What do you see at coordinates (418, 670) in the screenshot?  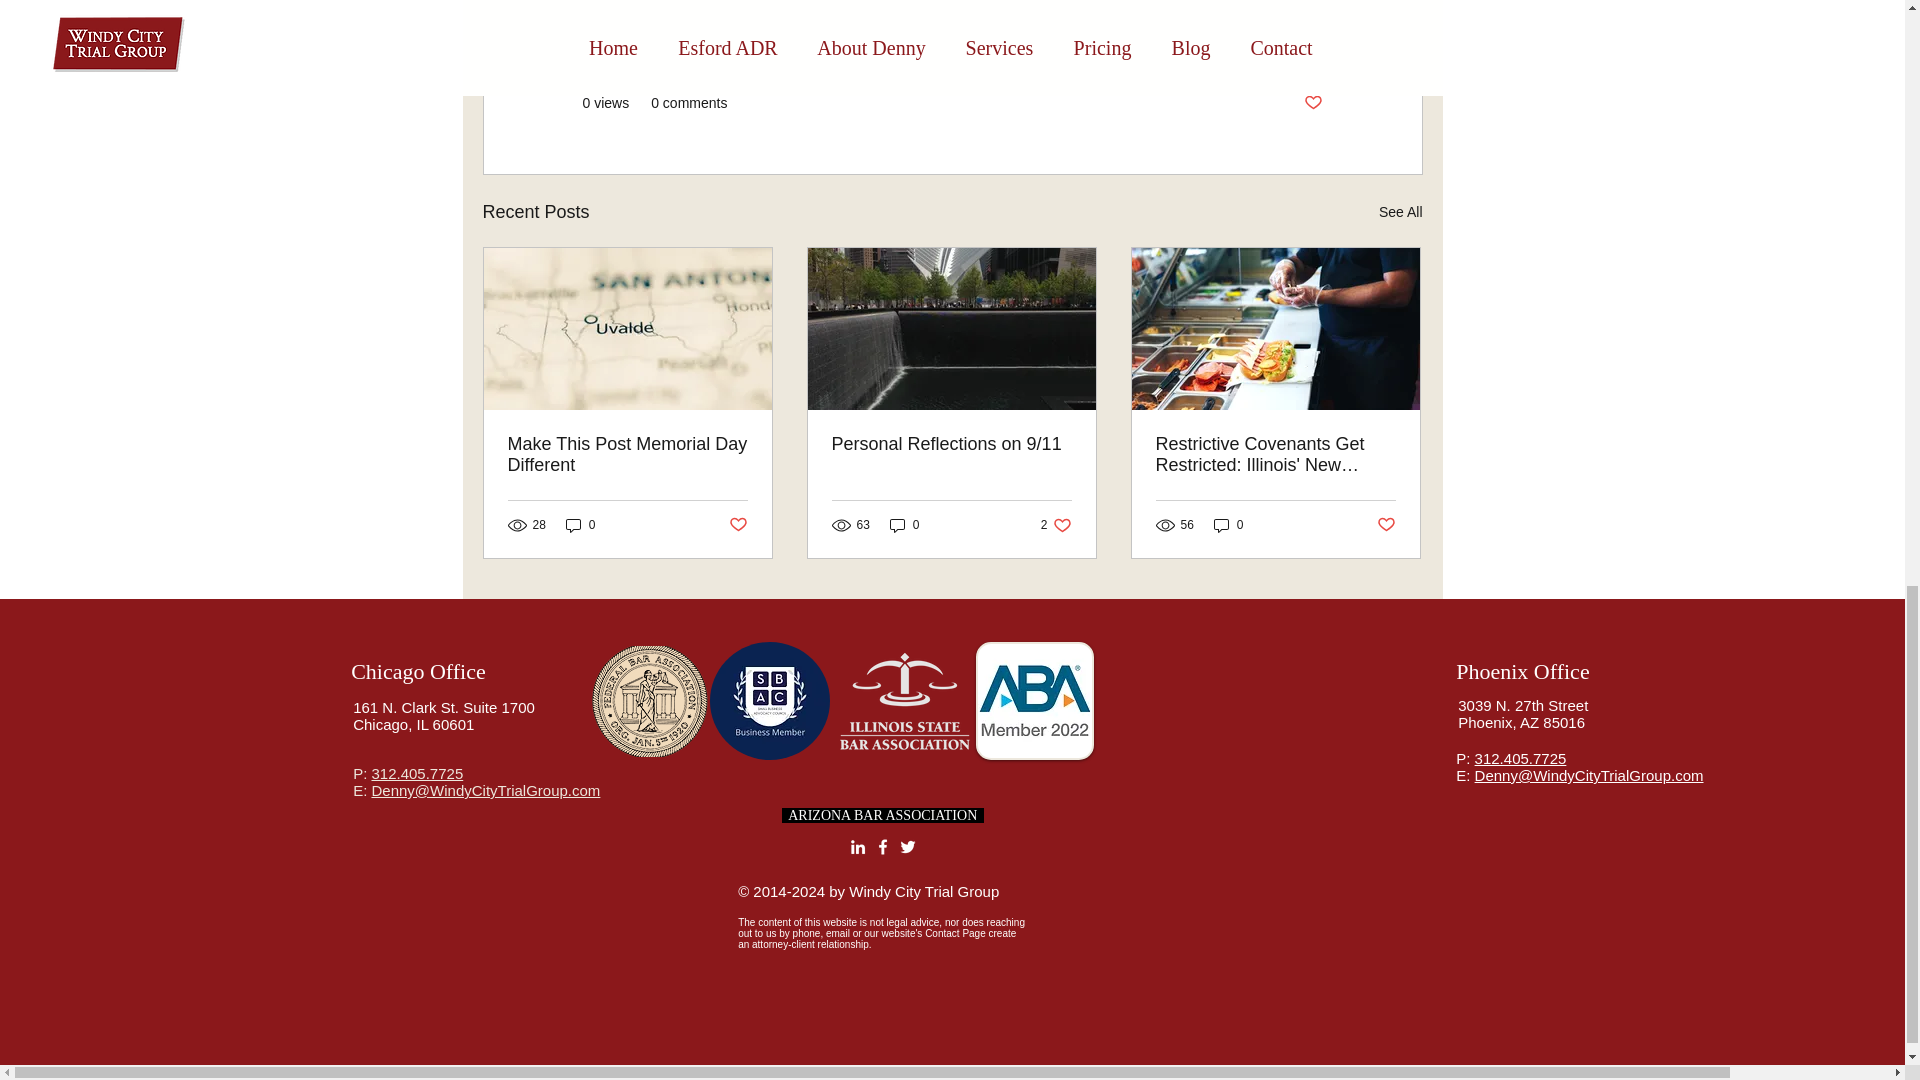 I see `See All` at bounding box center [418, 670].